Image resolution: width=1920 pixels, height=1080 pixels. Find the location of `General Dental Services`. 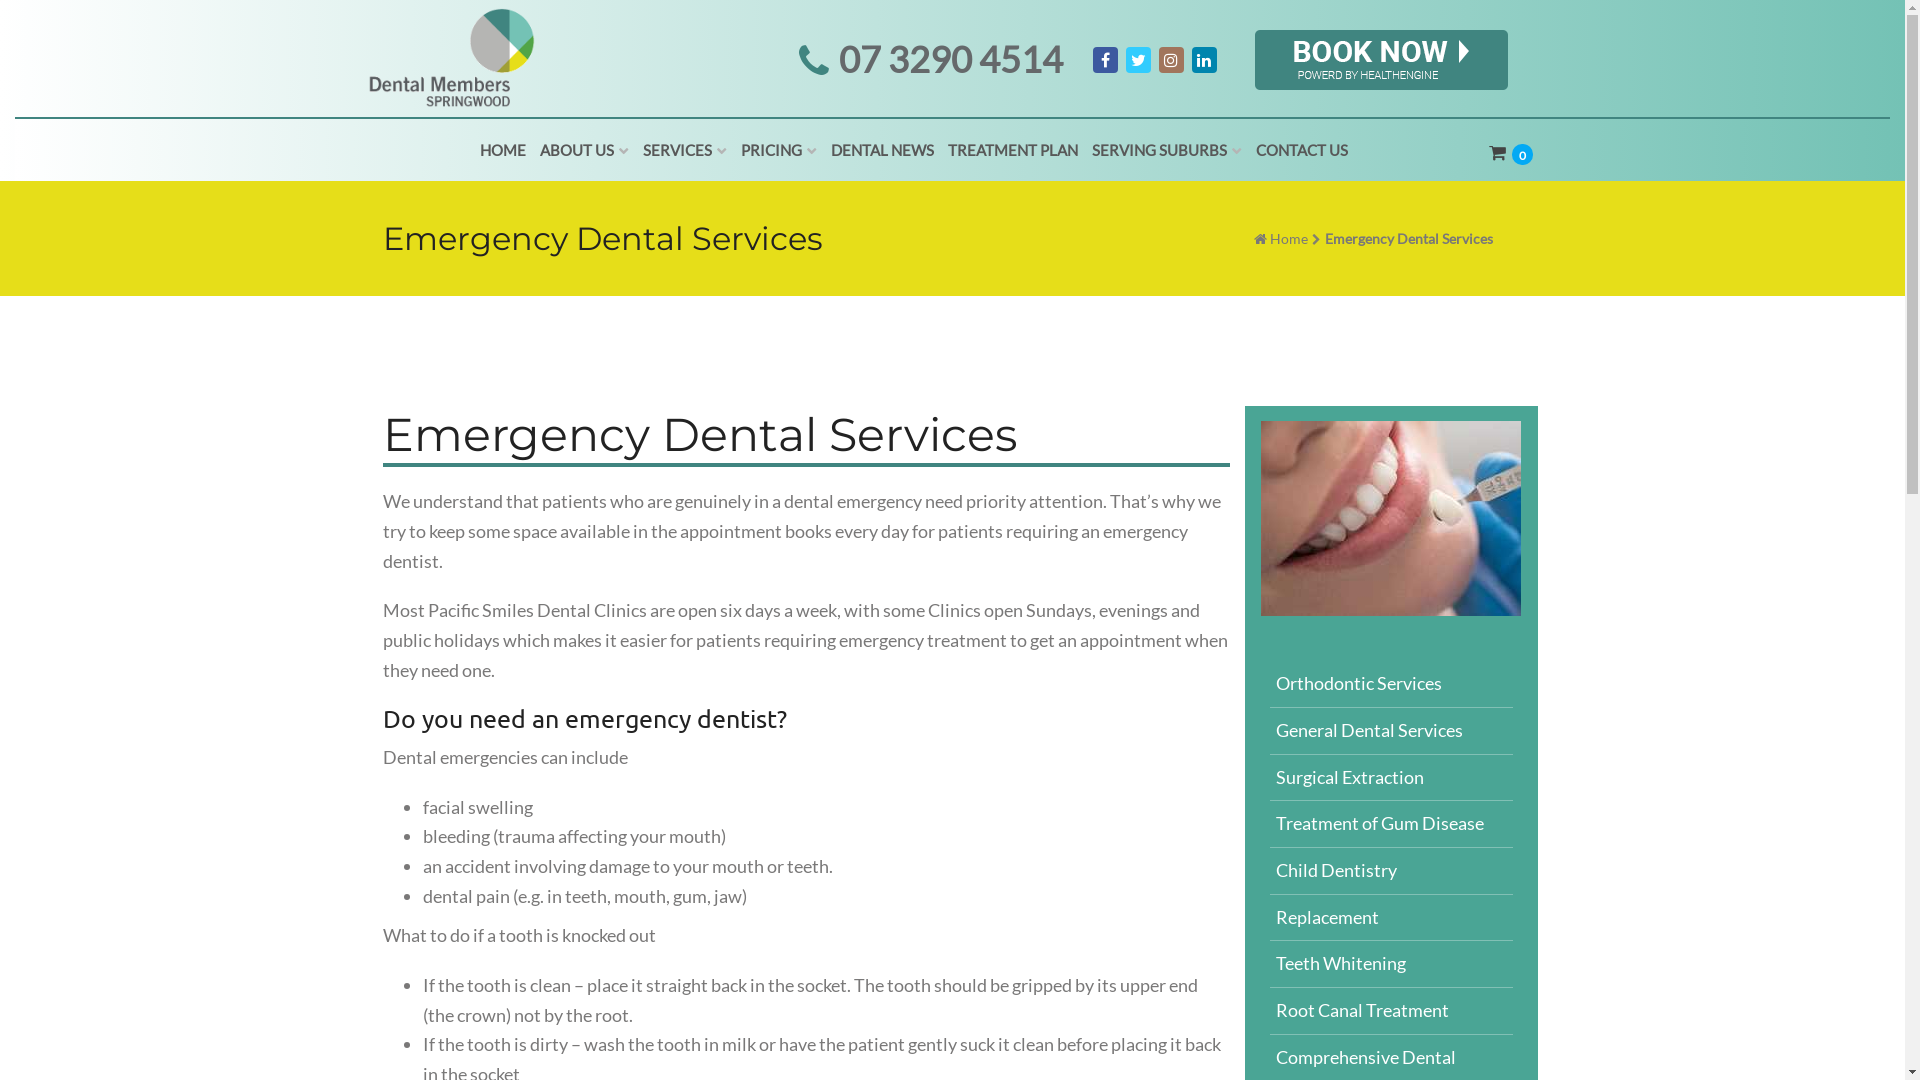

General Dental Services is located at coordinates (1392, 732).